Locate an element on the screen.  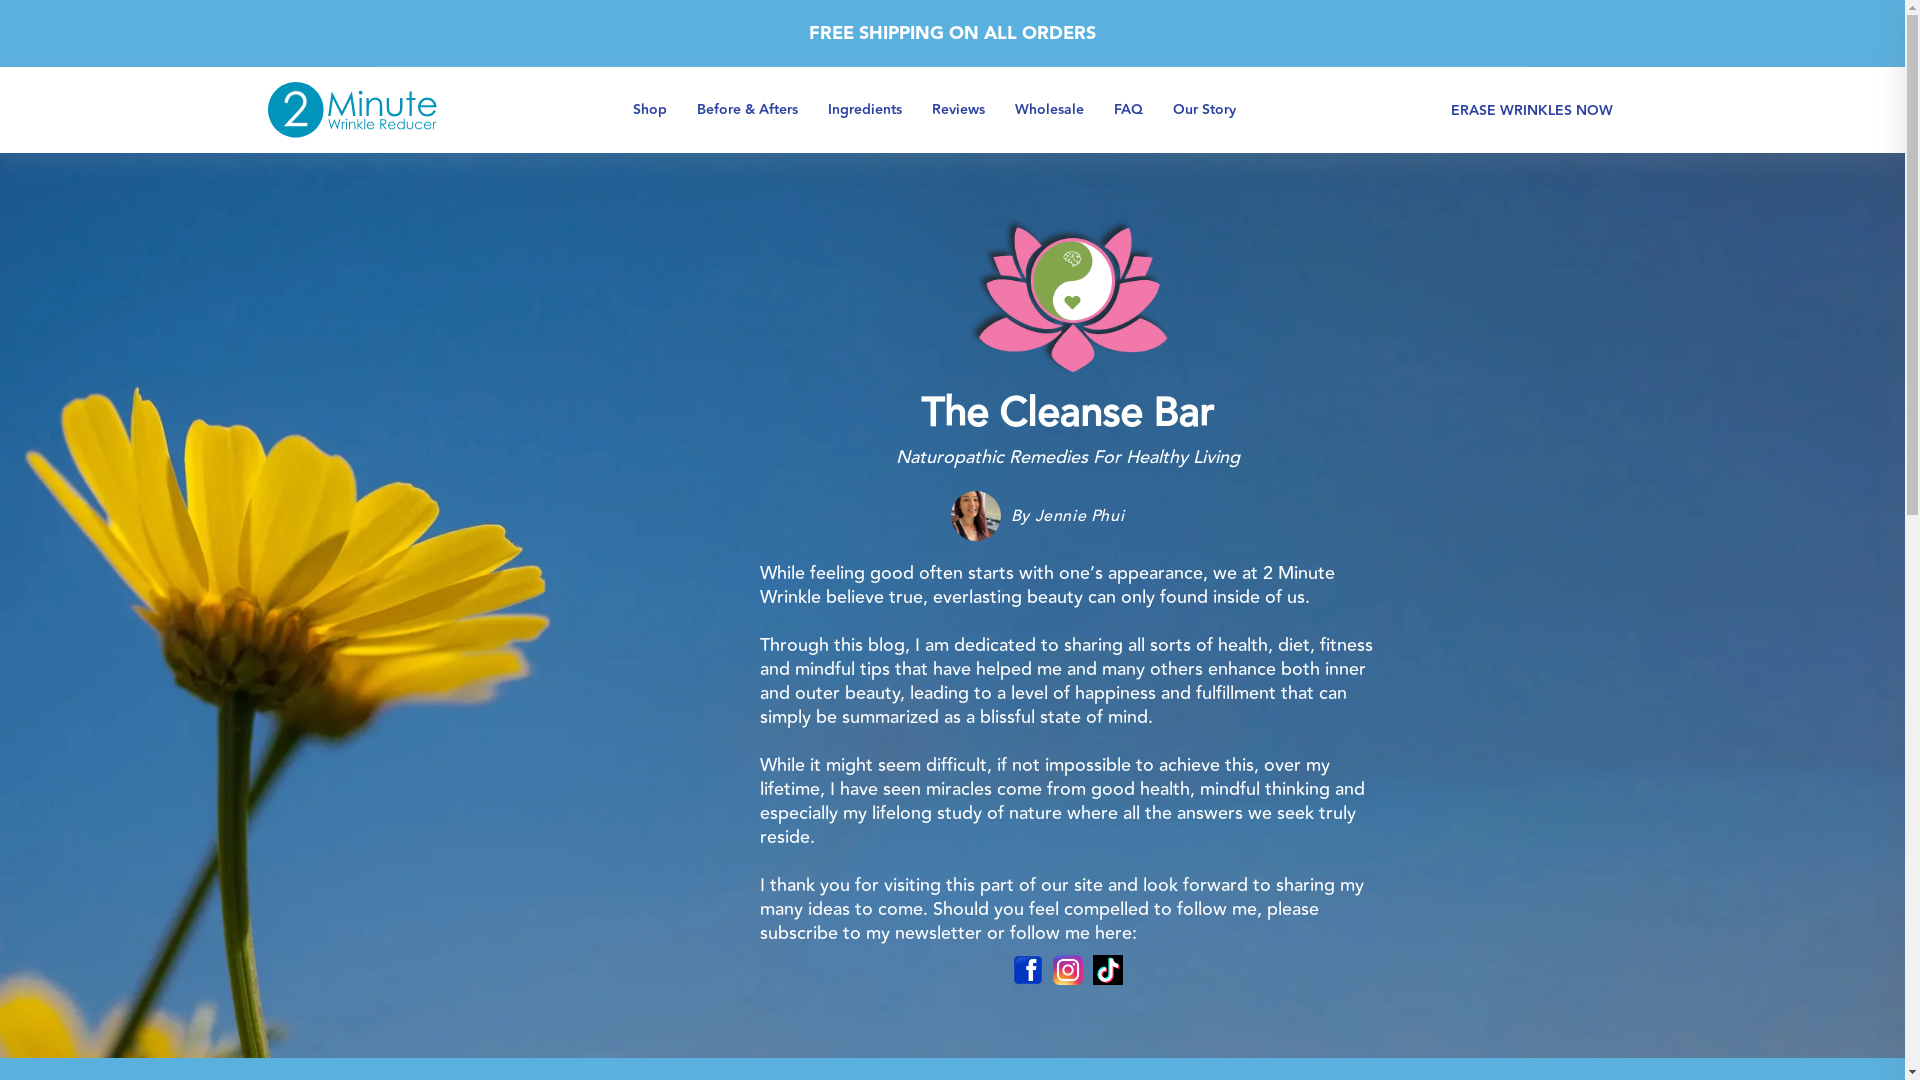
Ingredients is located at coordinates (865, 110).